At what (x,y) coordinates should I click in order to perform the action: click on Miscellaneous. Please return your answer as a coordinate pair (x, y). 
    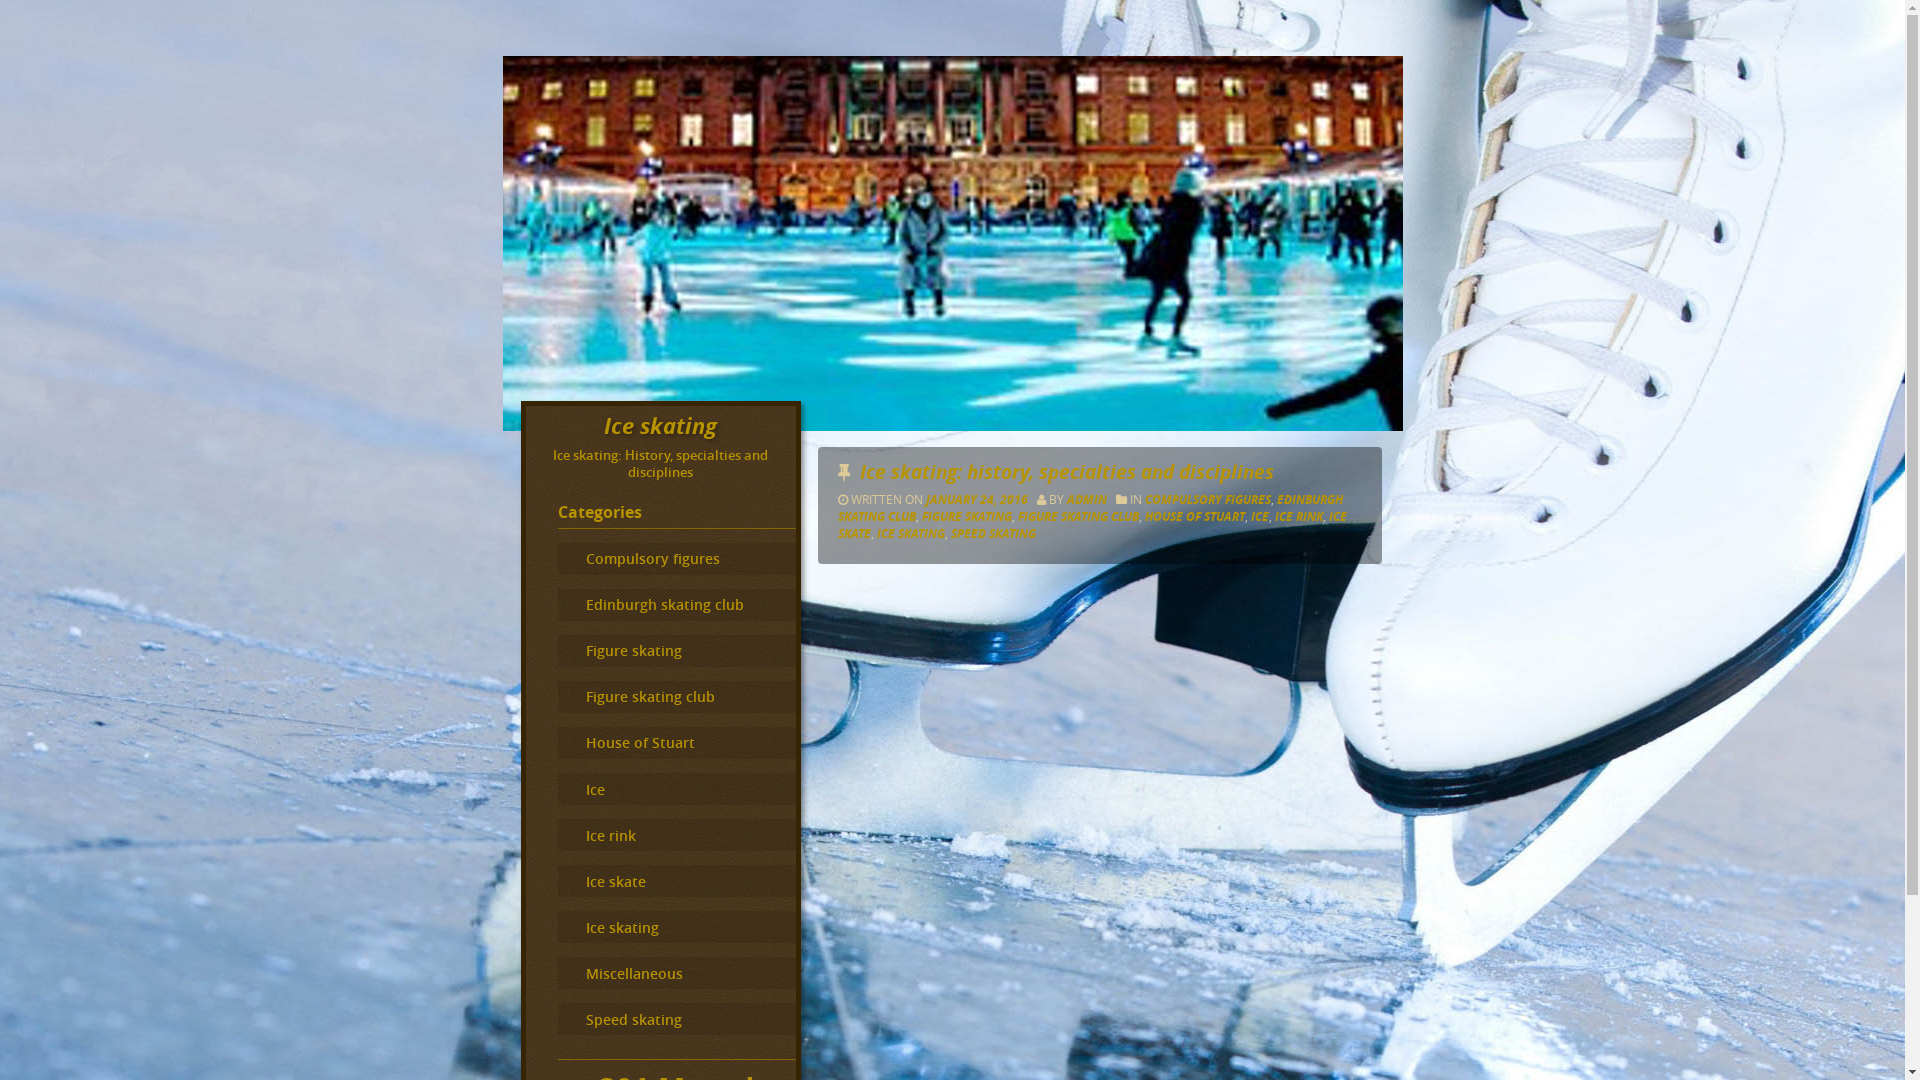
    Looking at the image, I should click on (677, 973).